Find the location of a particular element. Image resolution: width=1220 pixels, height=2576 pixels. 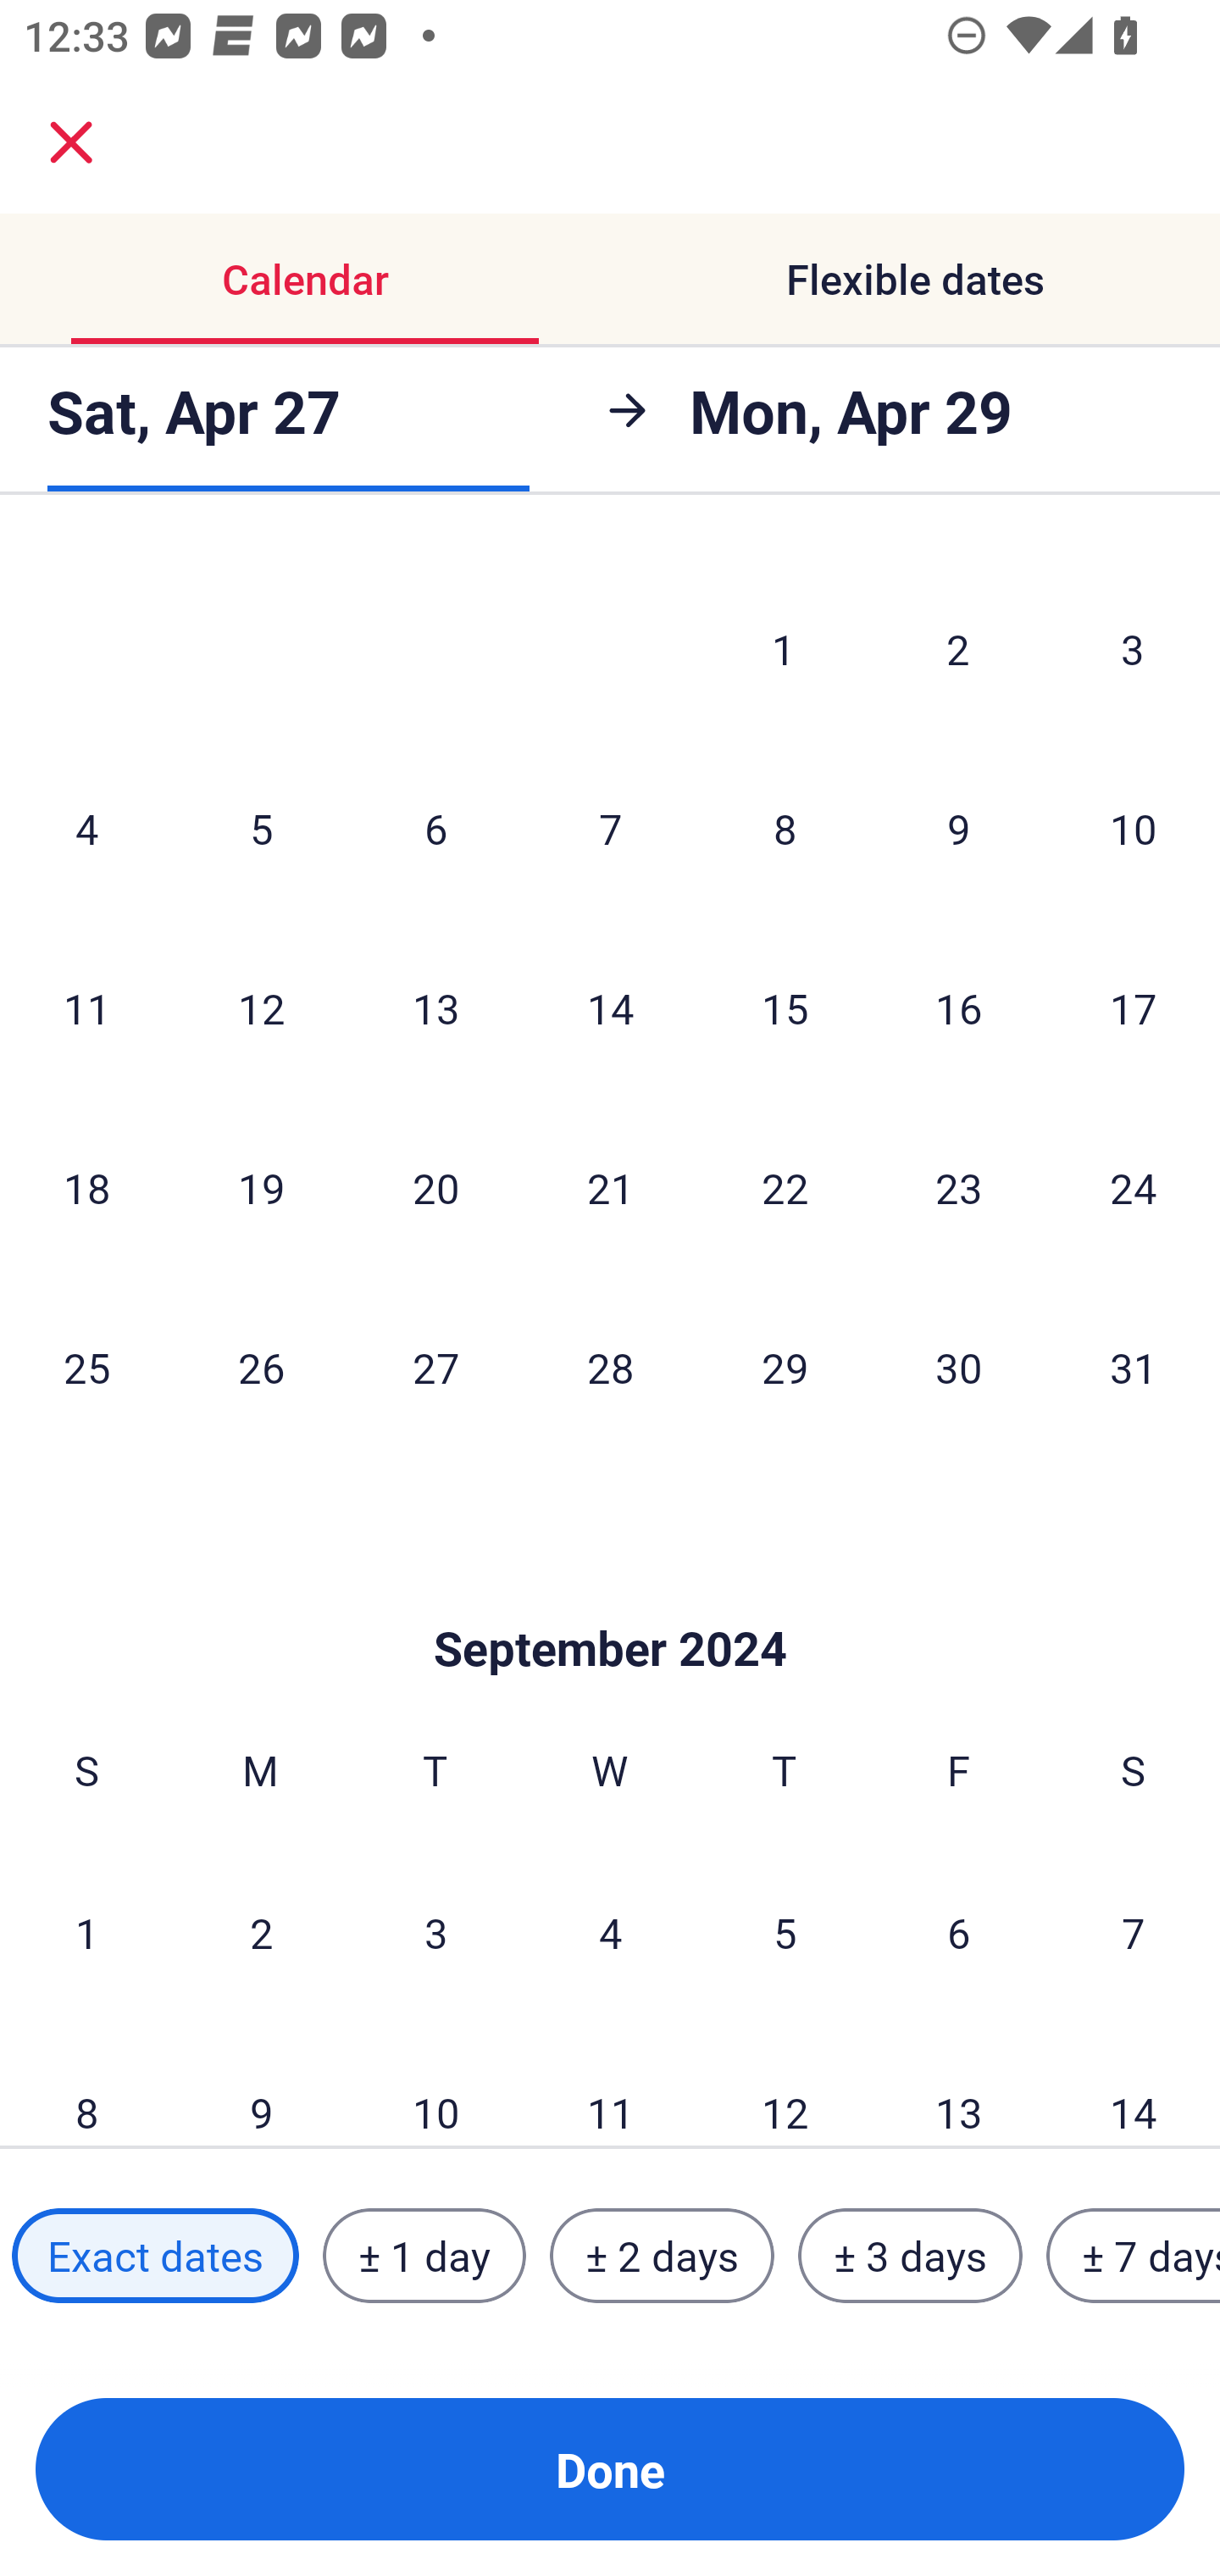

2 Monday, September 2, 2024 is located at coordinates (261, 1932).